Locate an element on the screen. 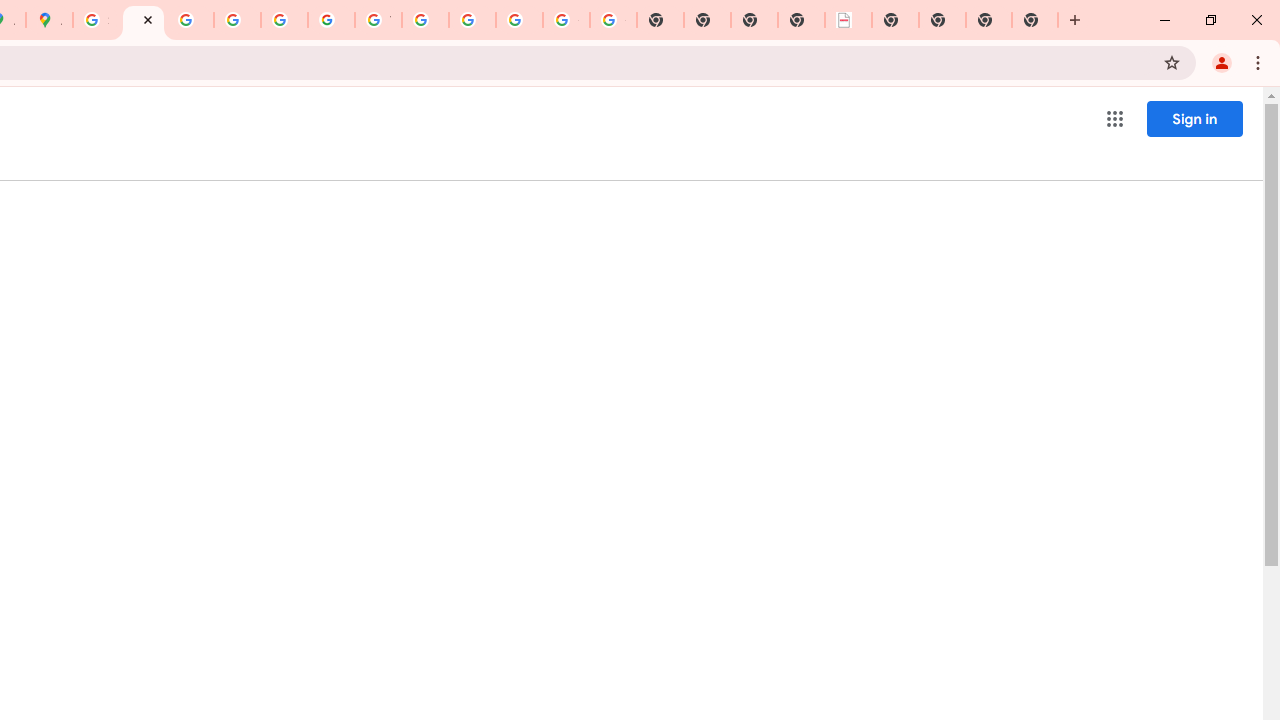 This screenshot has height=720, width=1280. New Tab is located at coordinates (1035, 20).